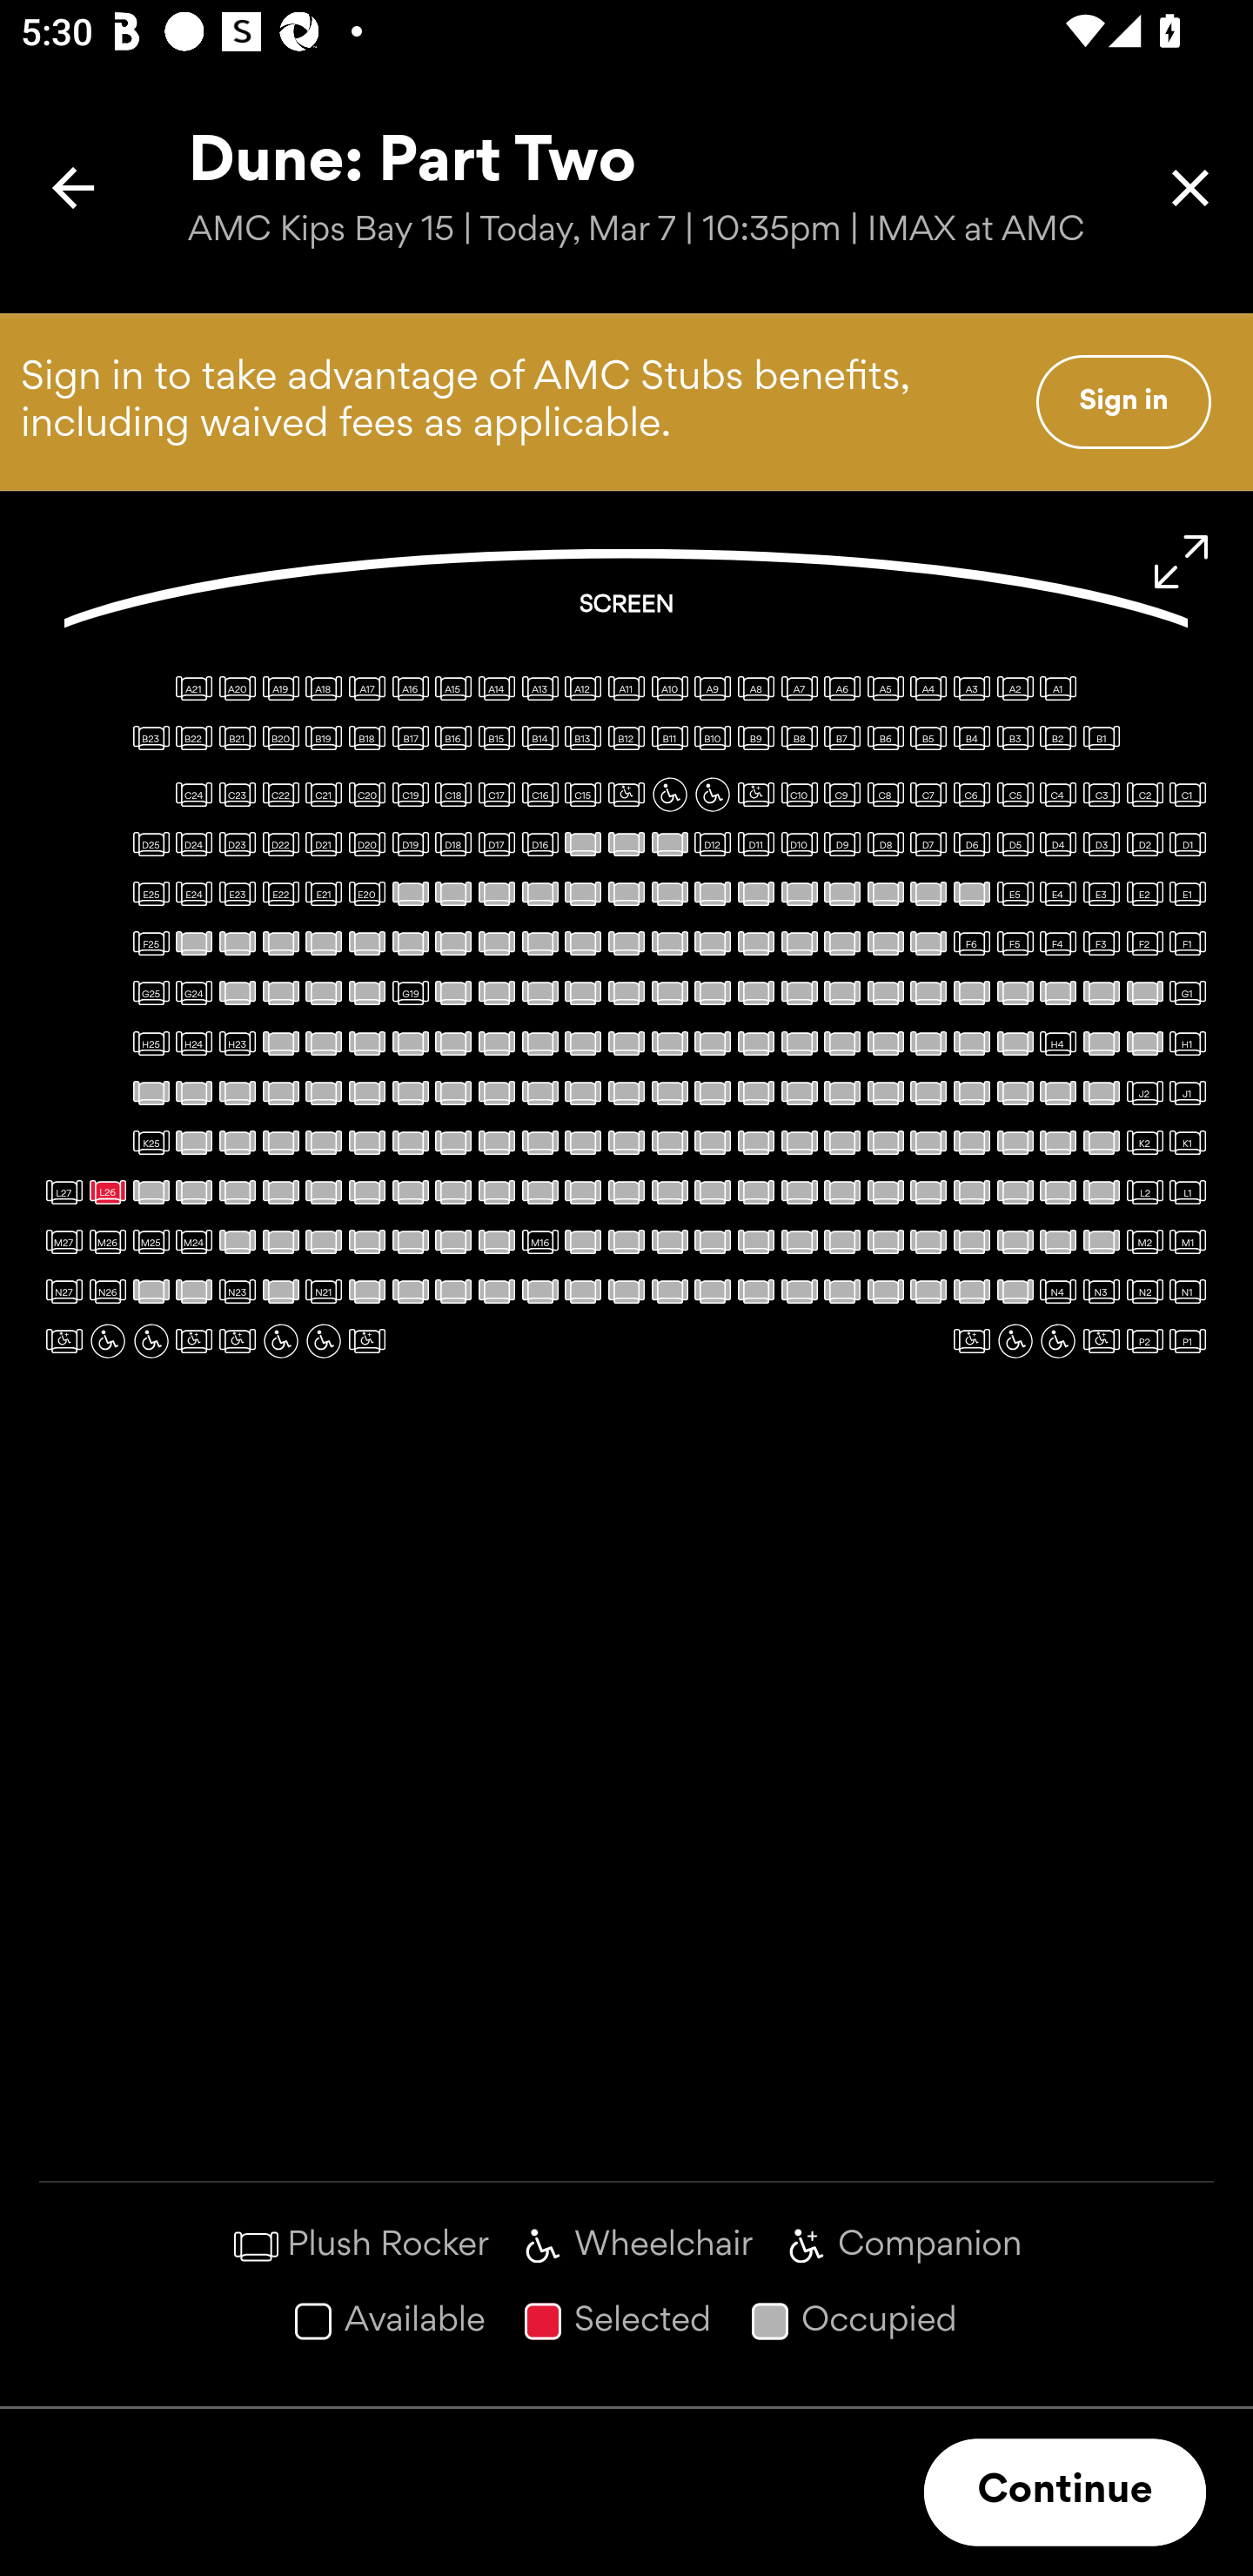 This screenshot has width=1253, height=2576. Describe the element at coordinates (193, 738) in the screenshot. I see `B22, Regular seat, available` at that location.